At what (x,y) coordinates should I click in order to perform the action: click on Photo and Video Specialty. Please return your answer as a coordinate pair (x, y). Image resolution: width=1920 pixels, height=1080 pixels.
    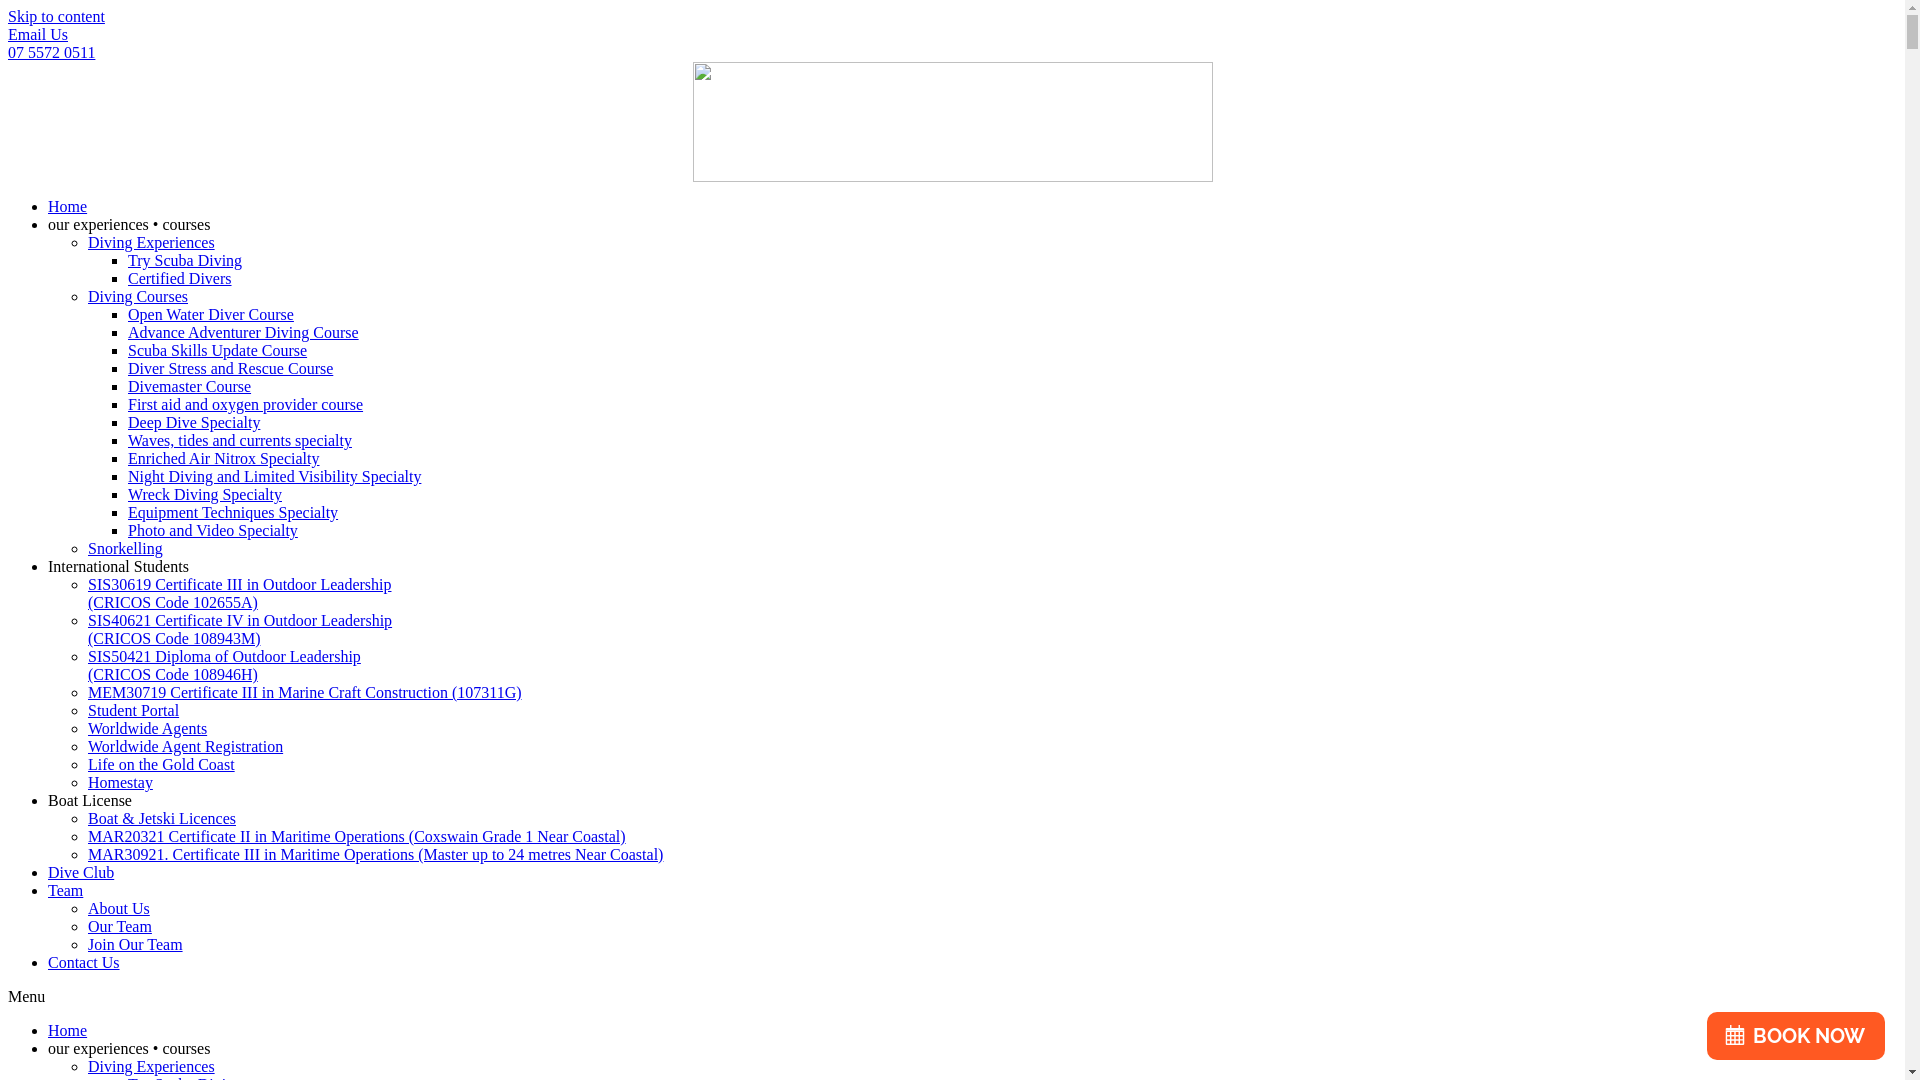
    Looking at the image, I should click on (213, 530).